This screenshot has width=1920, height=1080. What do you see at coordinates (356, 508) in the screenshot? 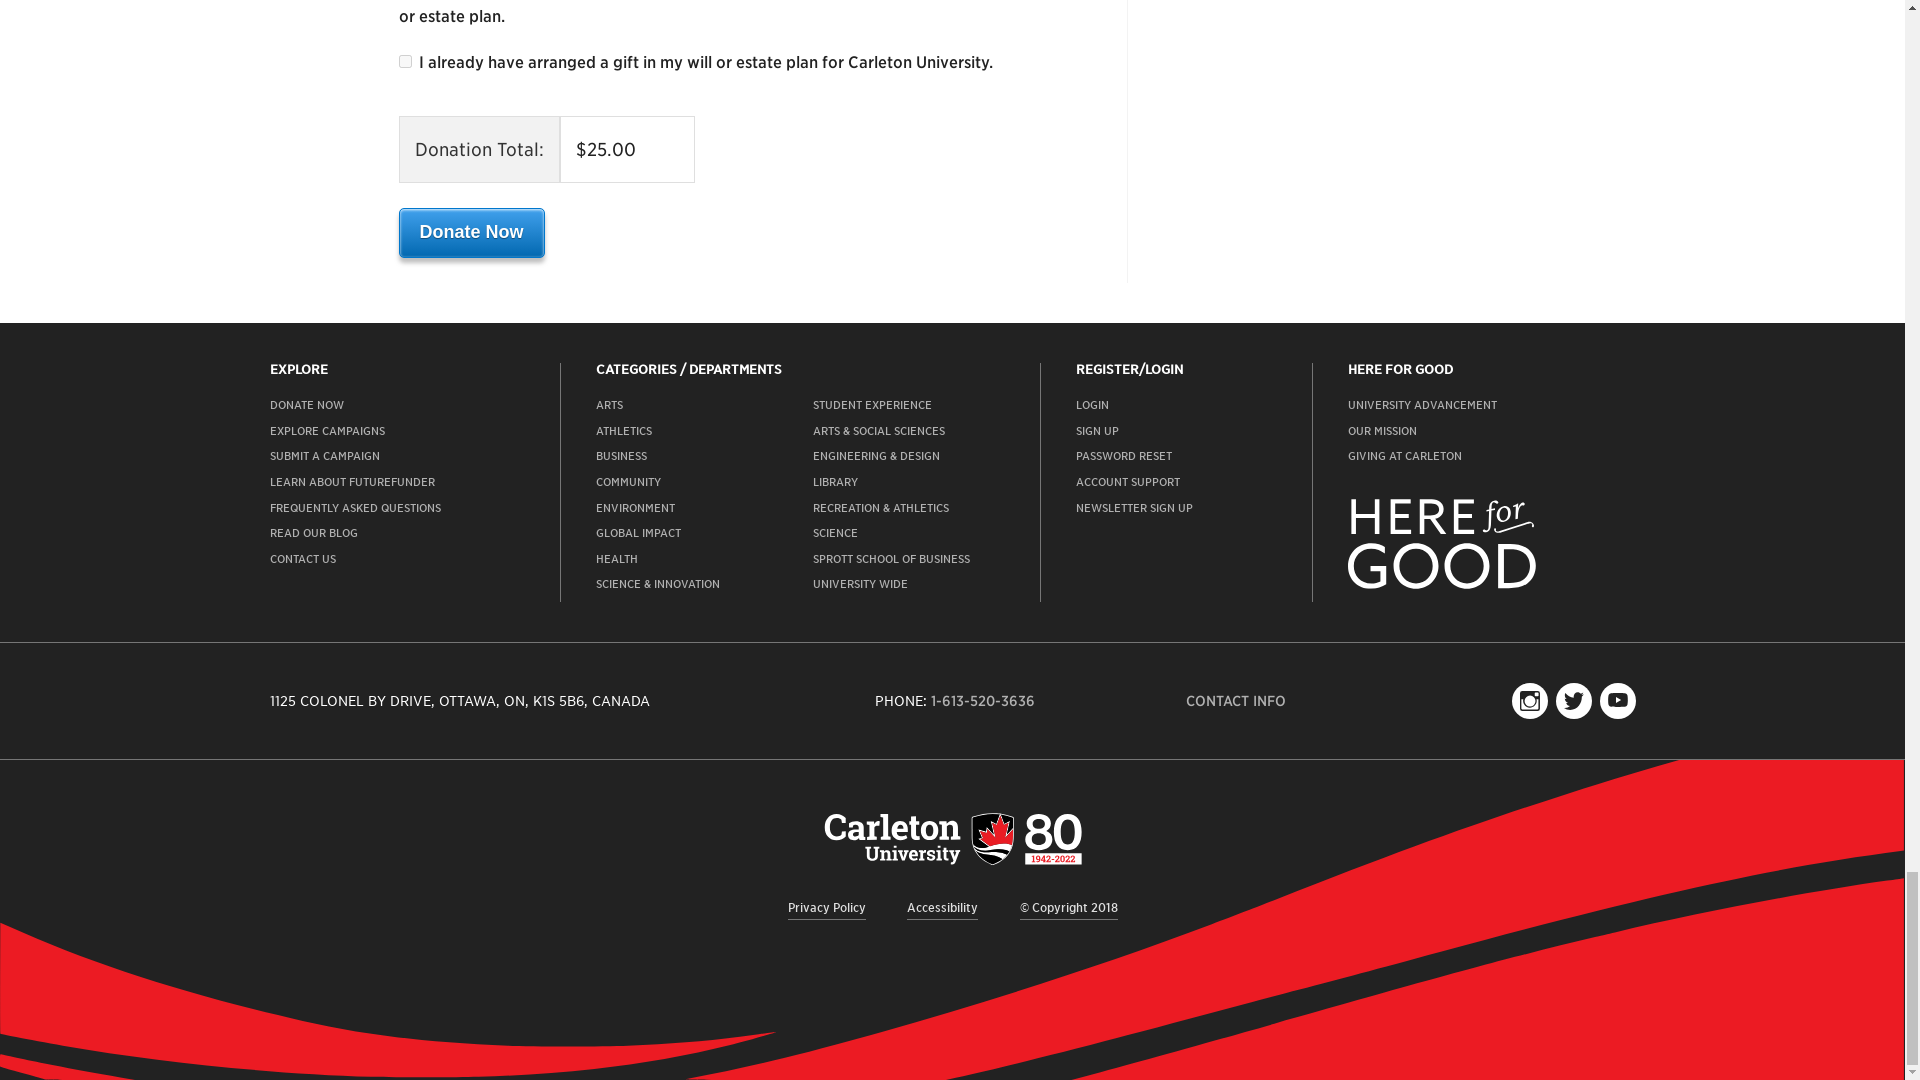
I see `FREQUENTLY ASKED QUESTIONS` at bounding box center [356, 508].